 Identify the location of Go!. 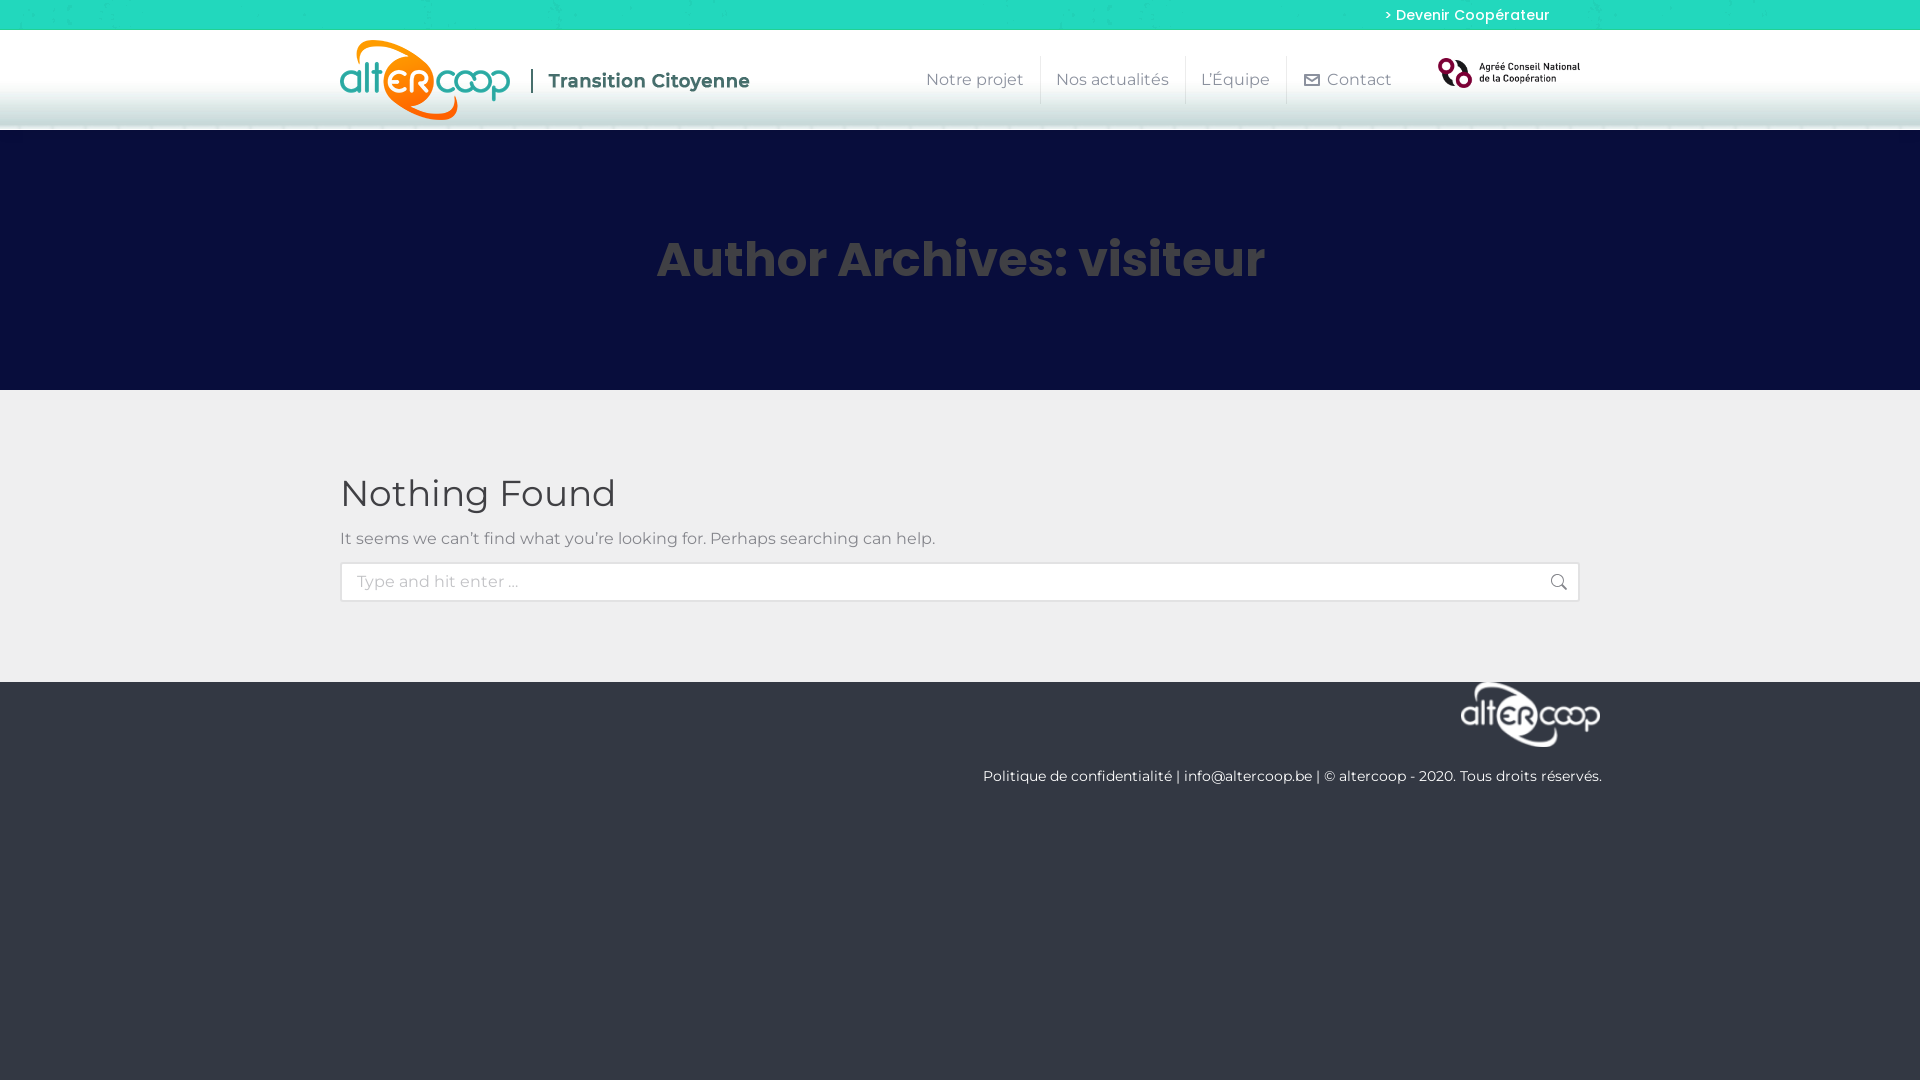
(1620, 585).